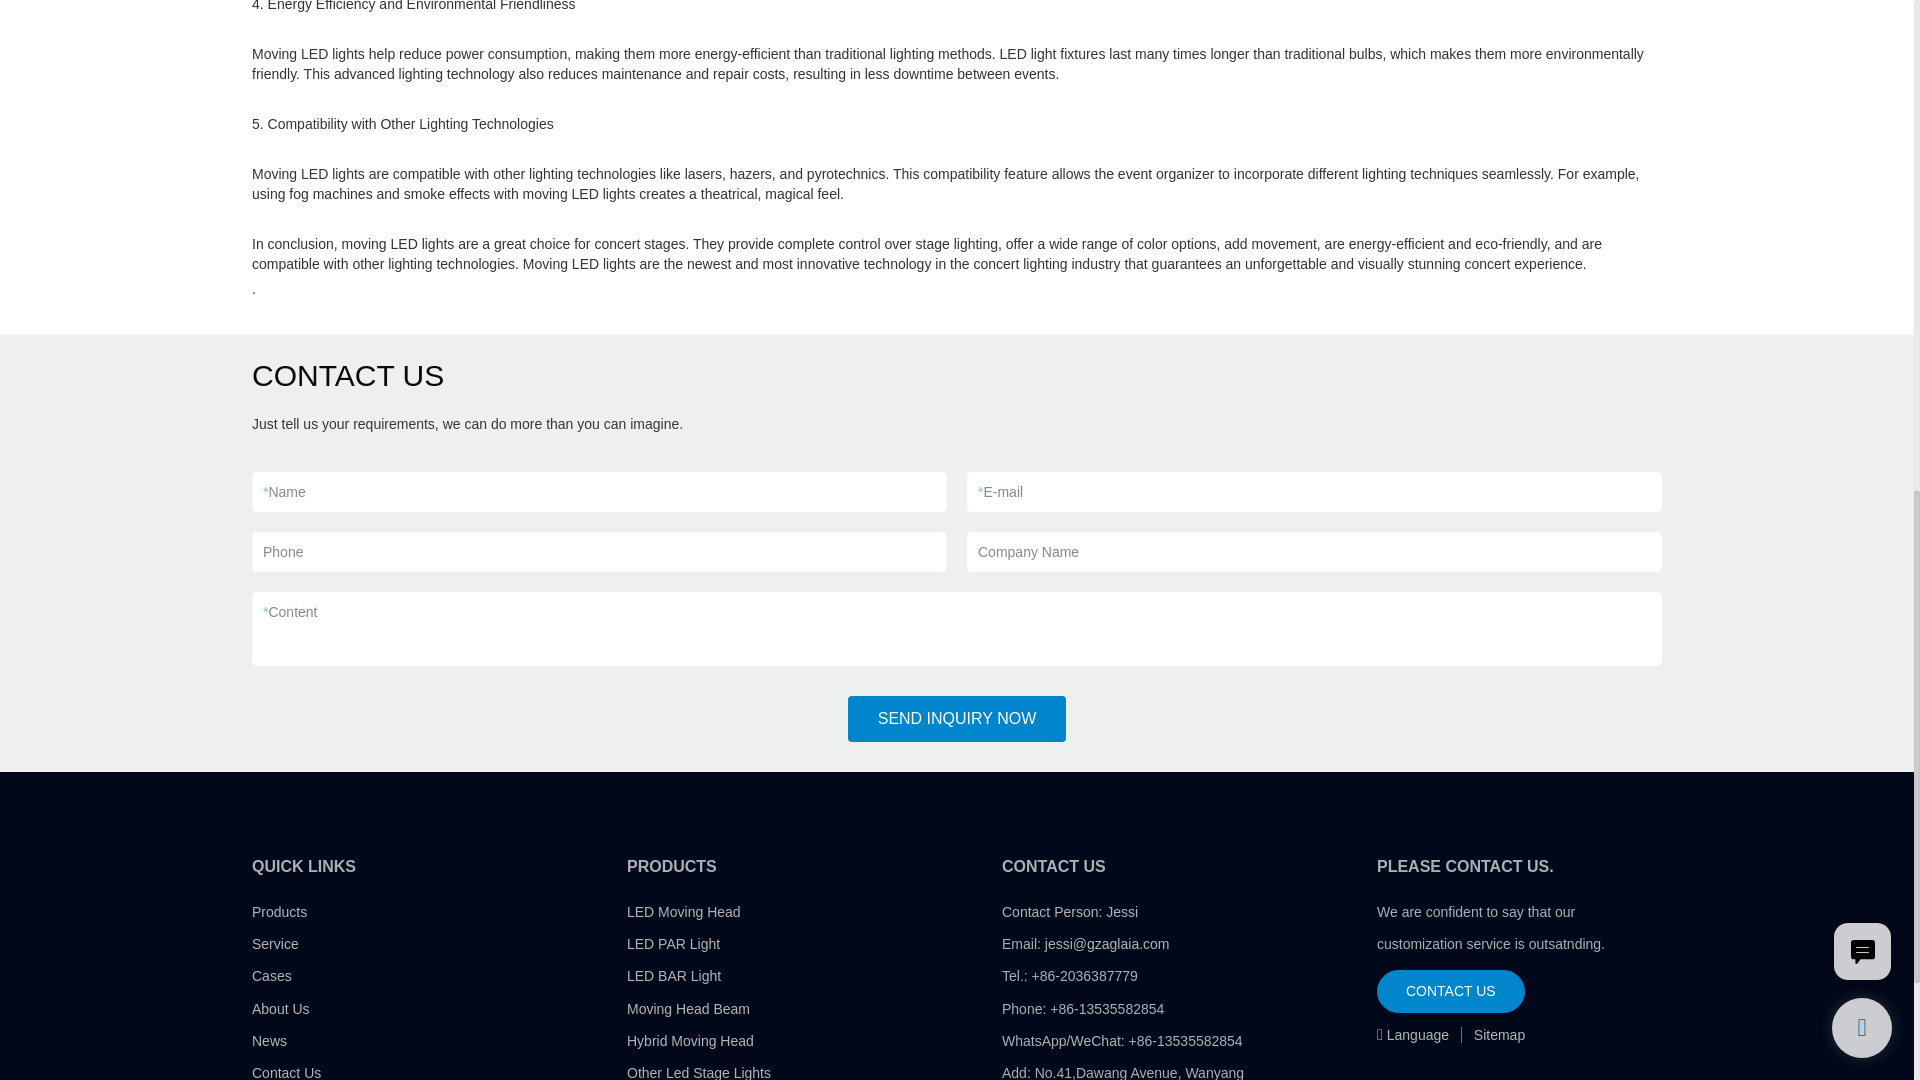 The width and height of the screenshot is (1920, 1080). What do you see at coordinates (1450, 990) in the screenshot?
I see `CONTACT US` at bounding box center [1450, 990].